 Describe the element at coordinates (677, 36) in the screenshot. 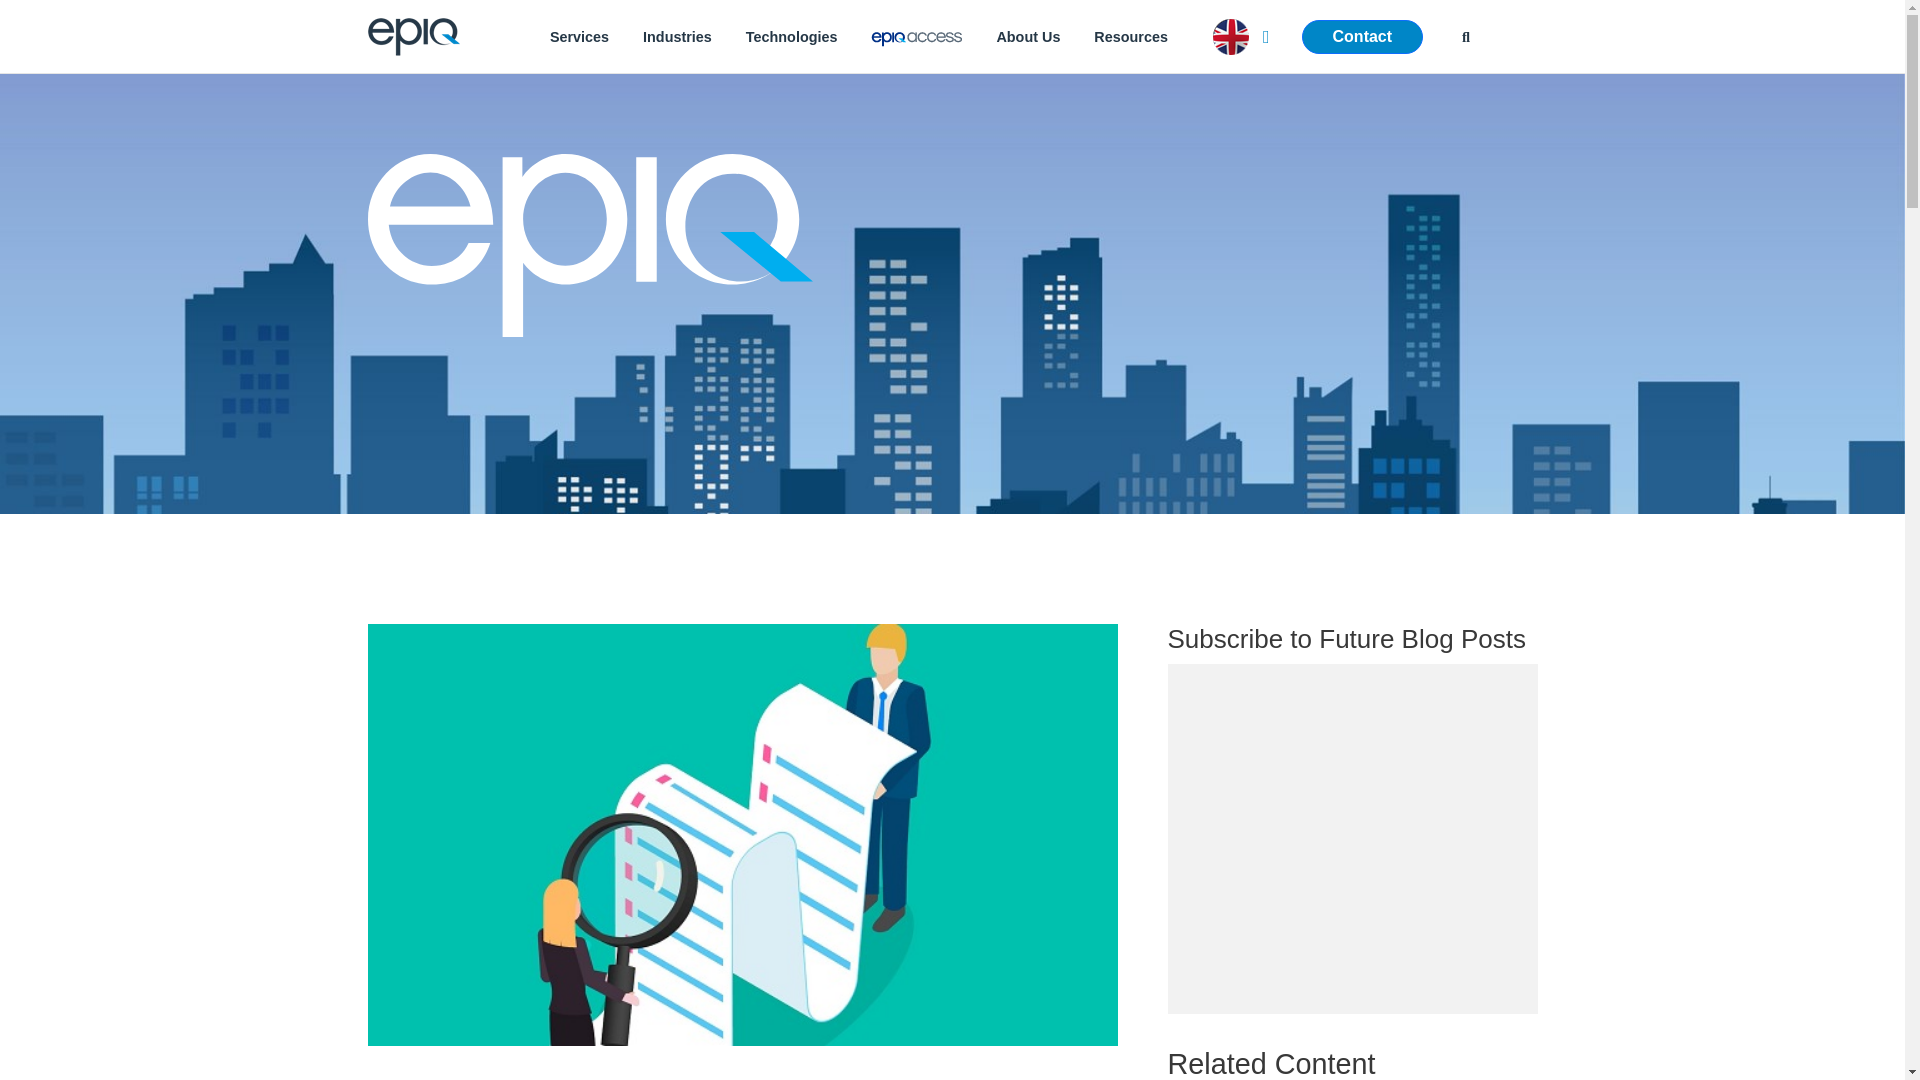

I see `Industries` at that location.